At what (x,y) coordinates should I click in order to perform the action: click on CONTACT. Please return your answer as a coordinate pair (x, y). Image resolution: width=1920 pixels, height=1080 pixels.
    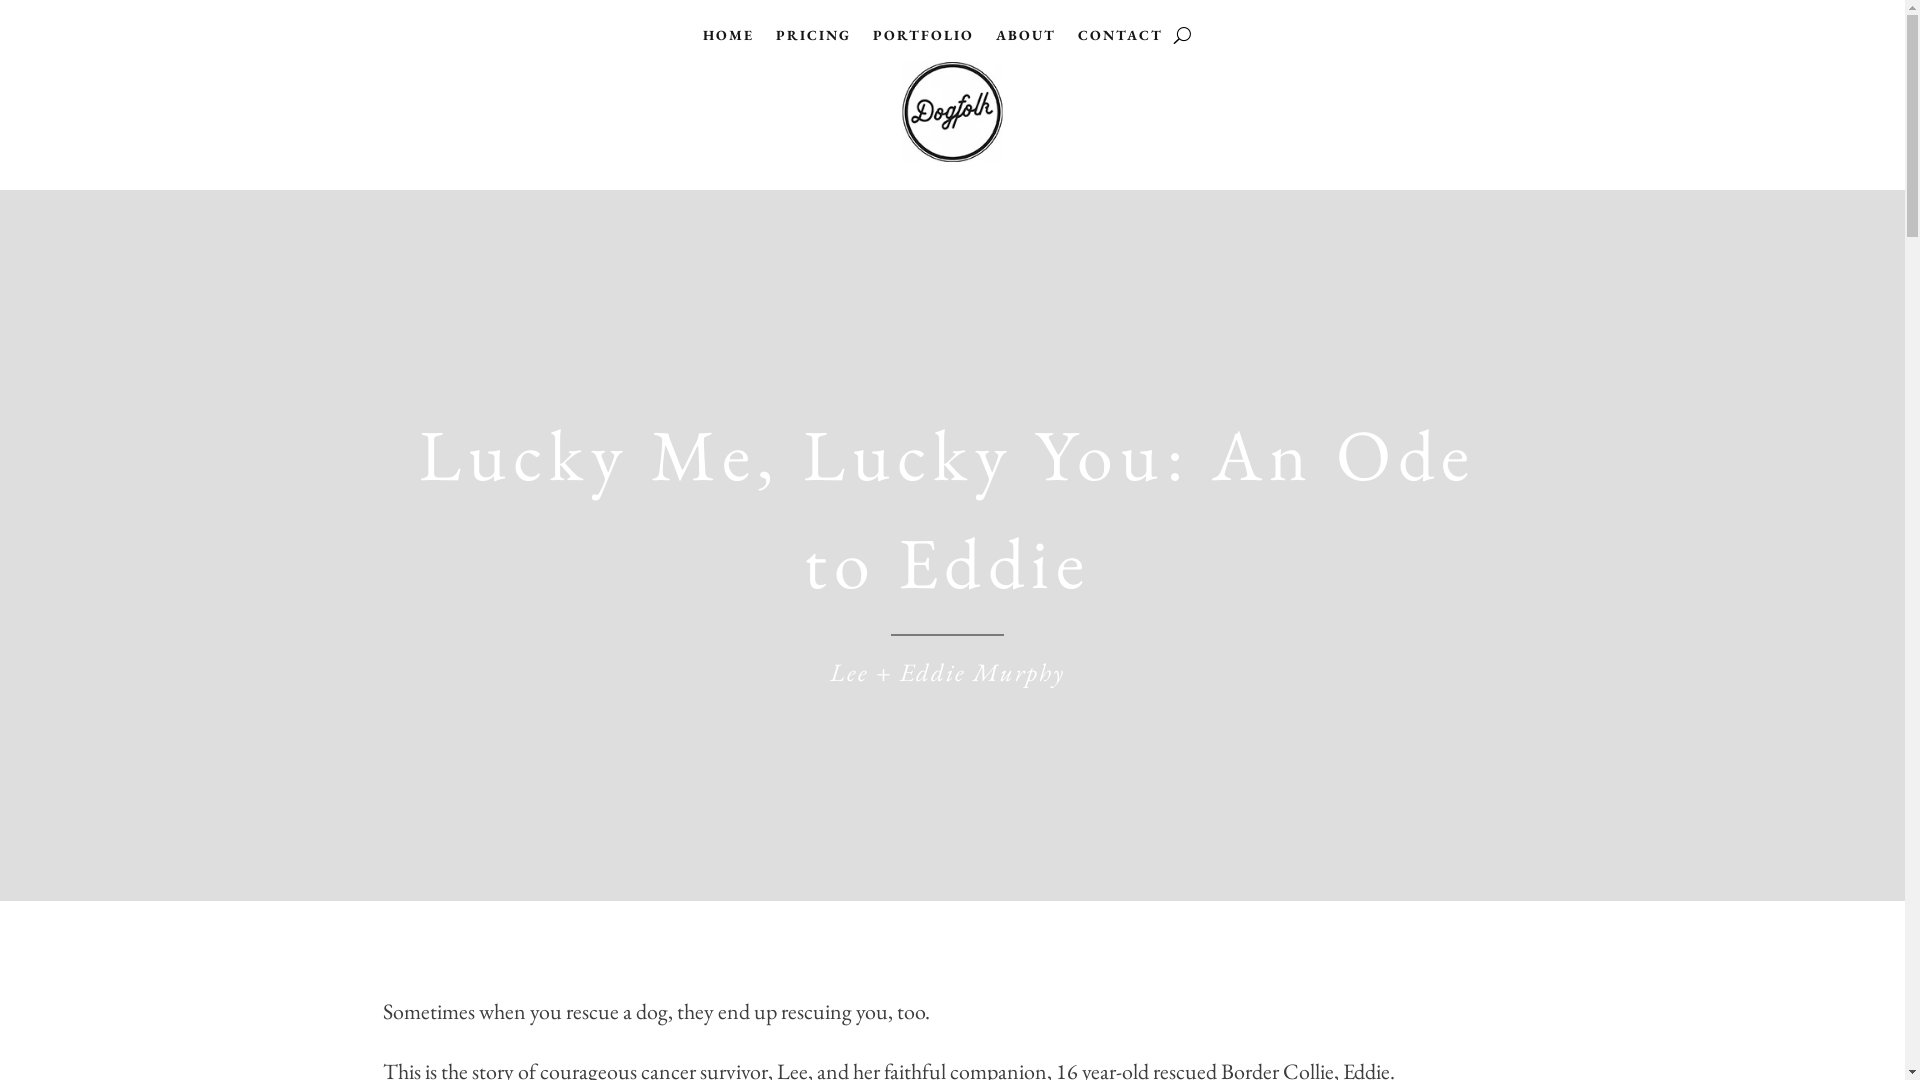
    Looking at the image, I should click on (1120, 39).